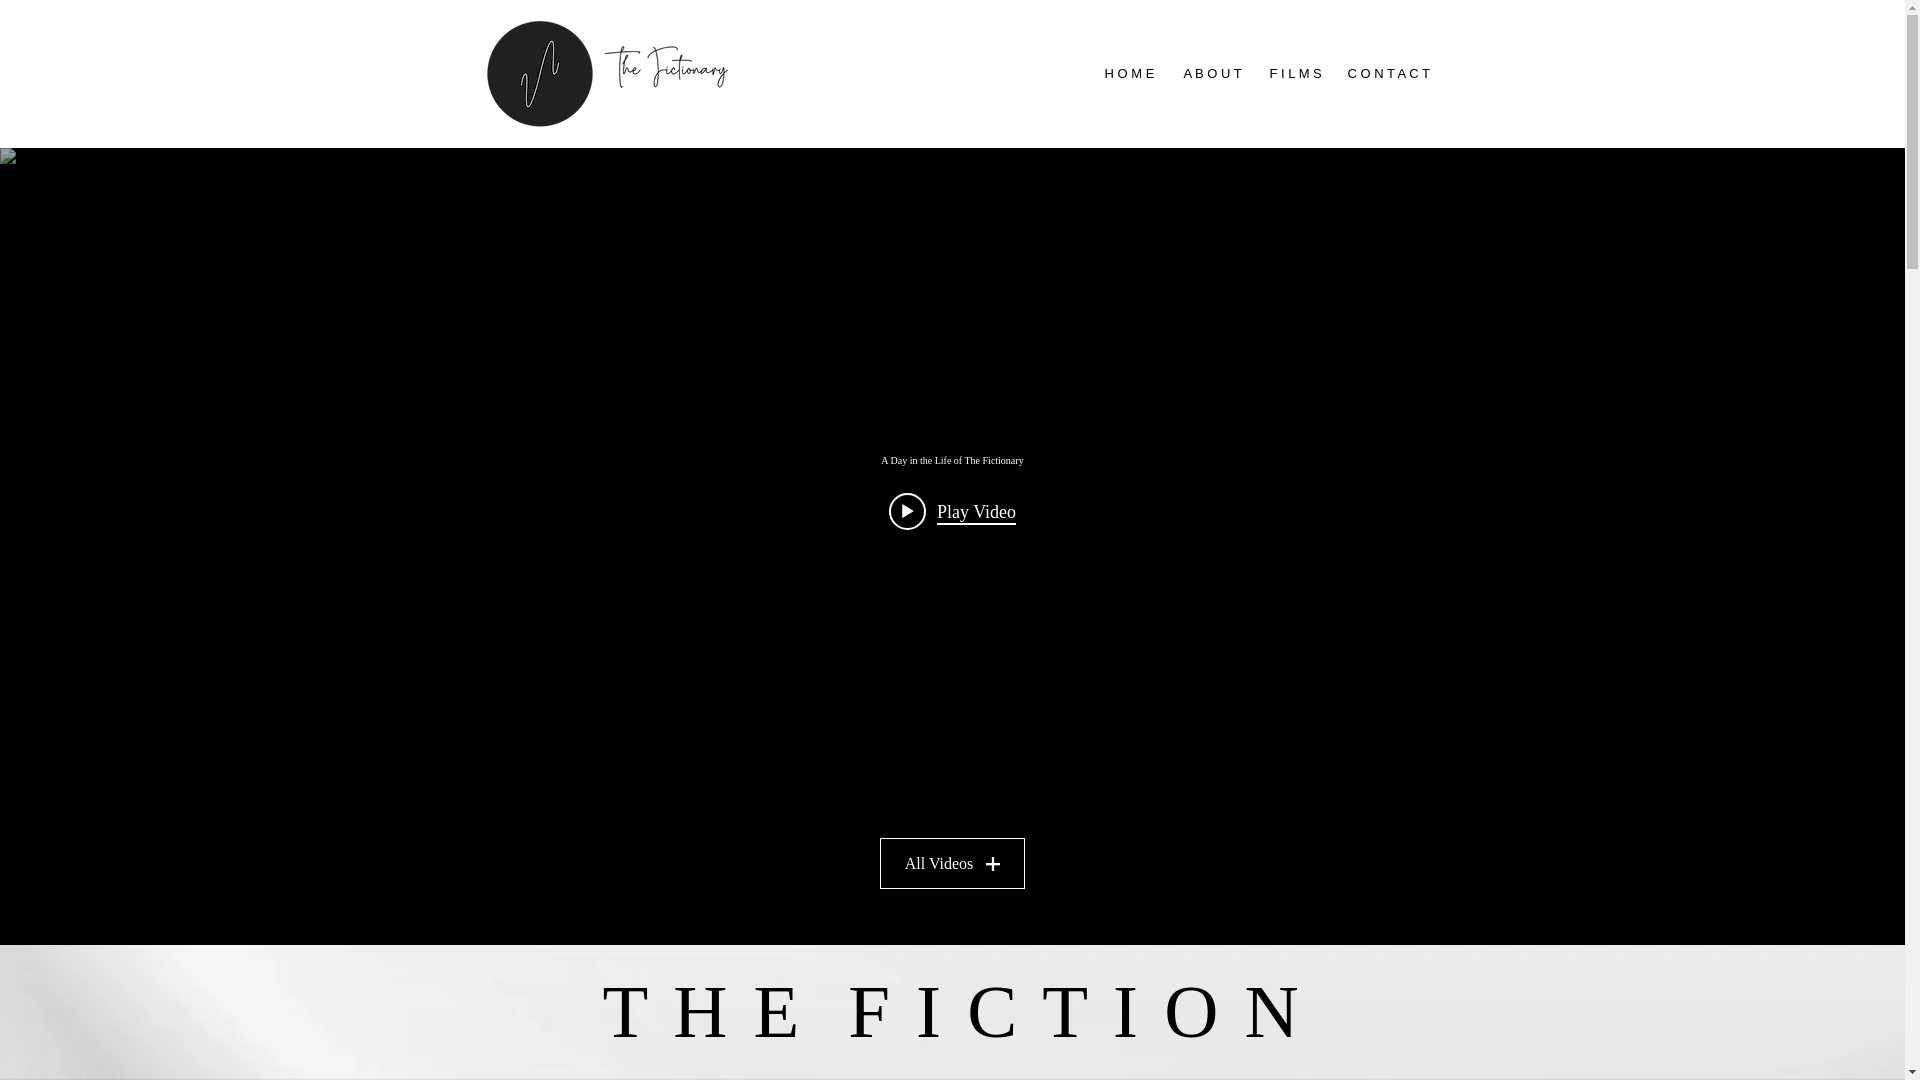  I want to click on Play Video, so click(952, 511).